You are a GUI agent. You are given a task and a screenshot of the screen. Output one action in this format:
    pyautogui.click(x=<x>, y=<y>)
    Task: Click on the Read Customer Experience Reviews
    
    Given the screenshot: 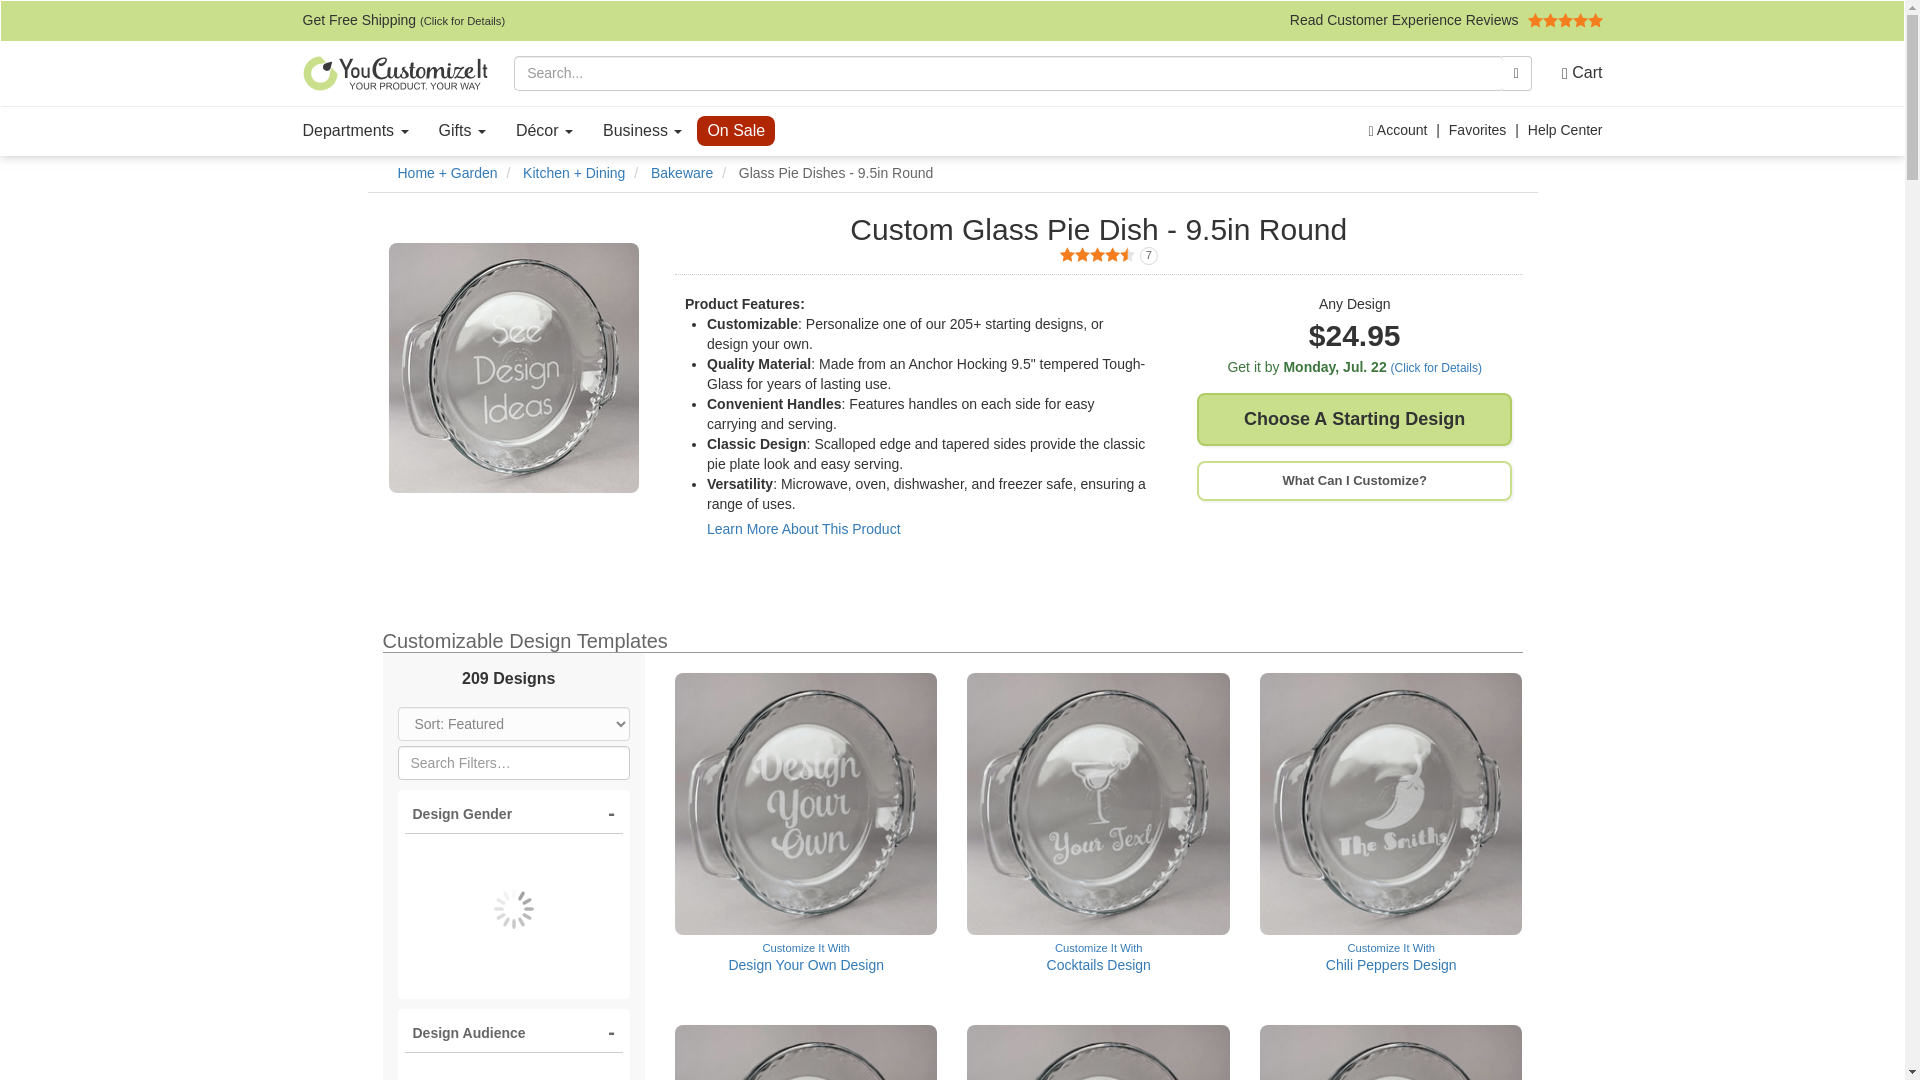 What is the action you would take?
    pyautogui.click(x=1446, y=20)
    